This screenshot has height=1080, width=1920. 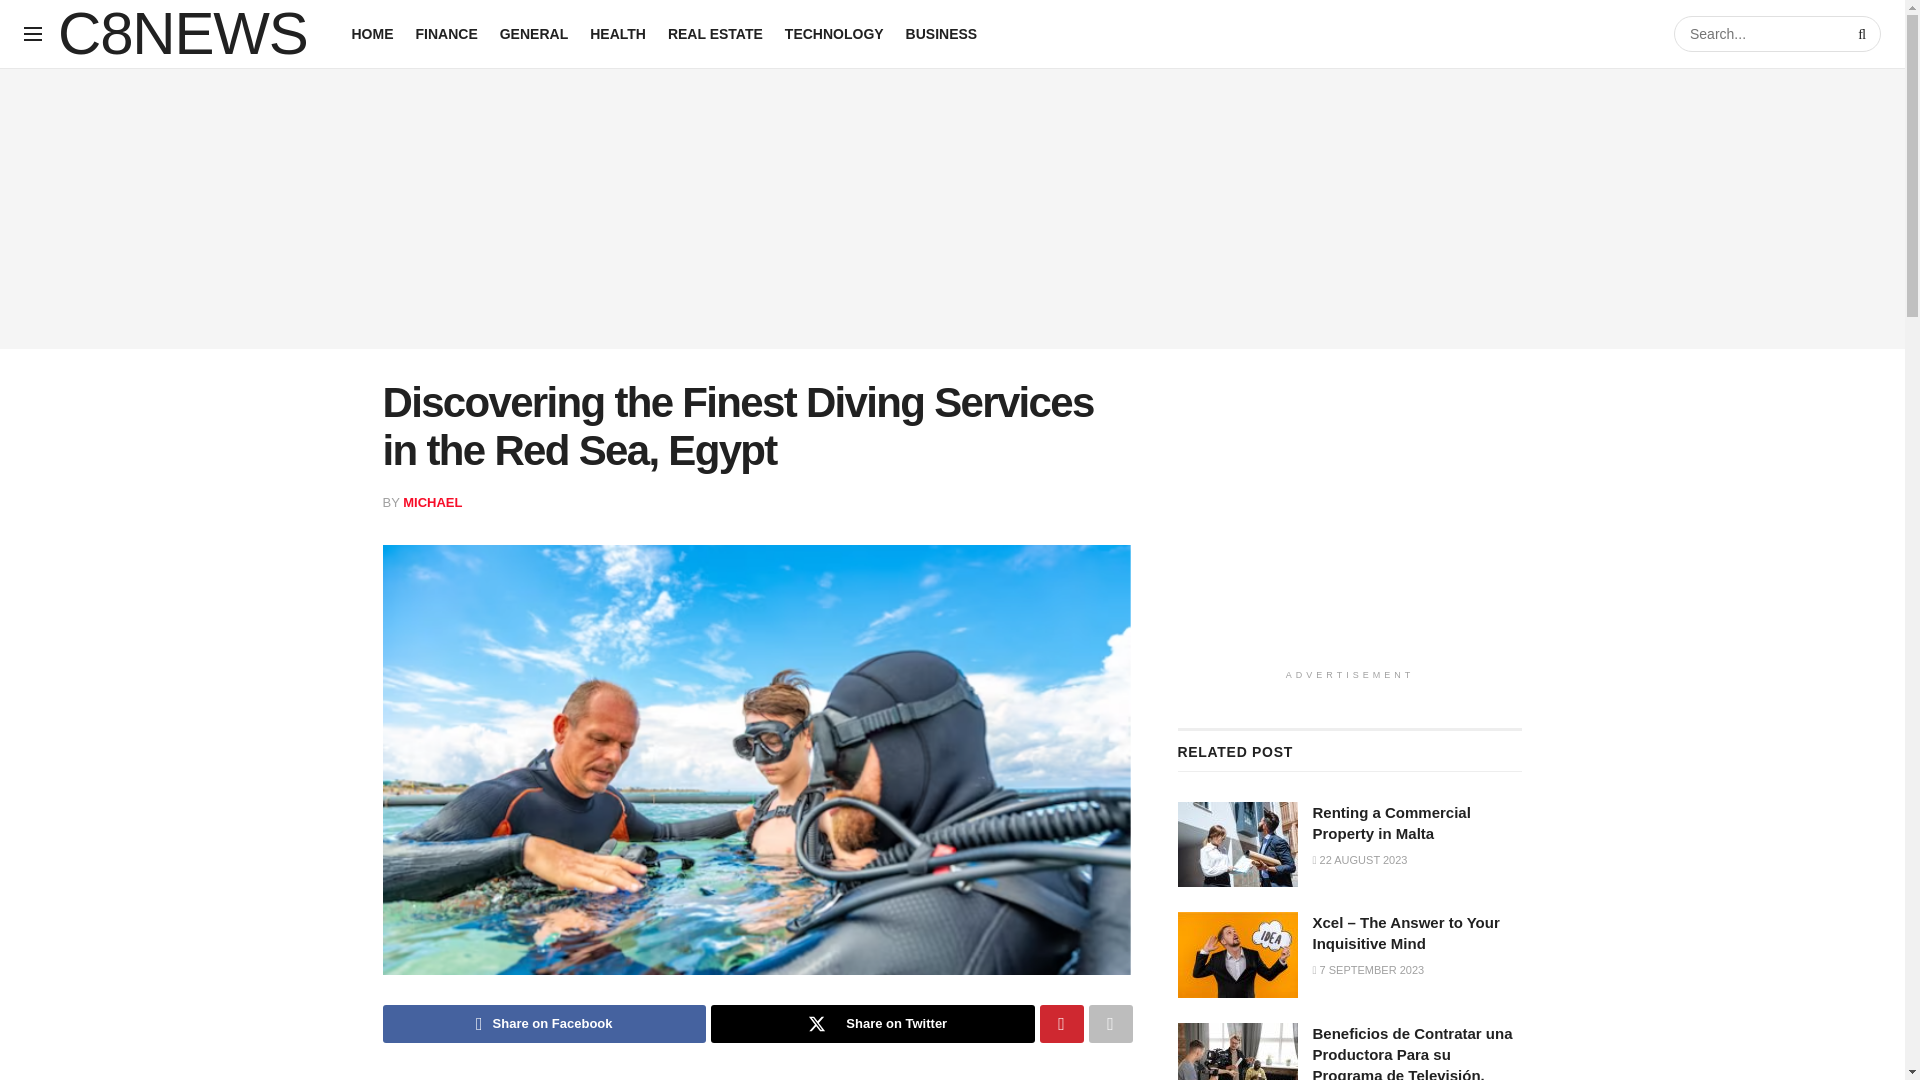 I want to click on GENERAL, so click(x=534, y=34).